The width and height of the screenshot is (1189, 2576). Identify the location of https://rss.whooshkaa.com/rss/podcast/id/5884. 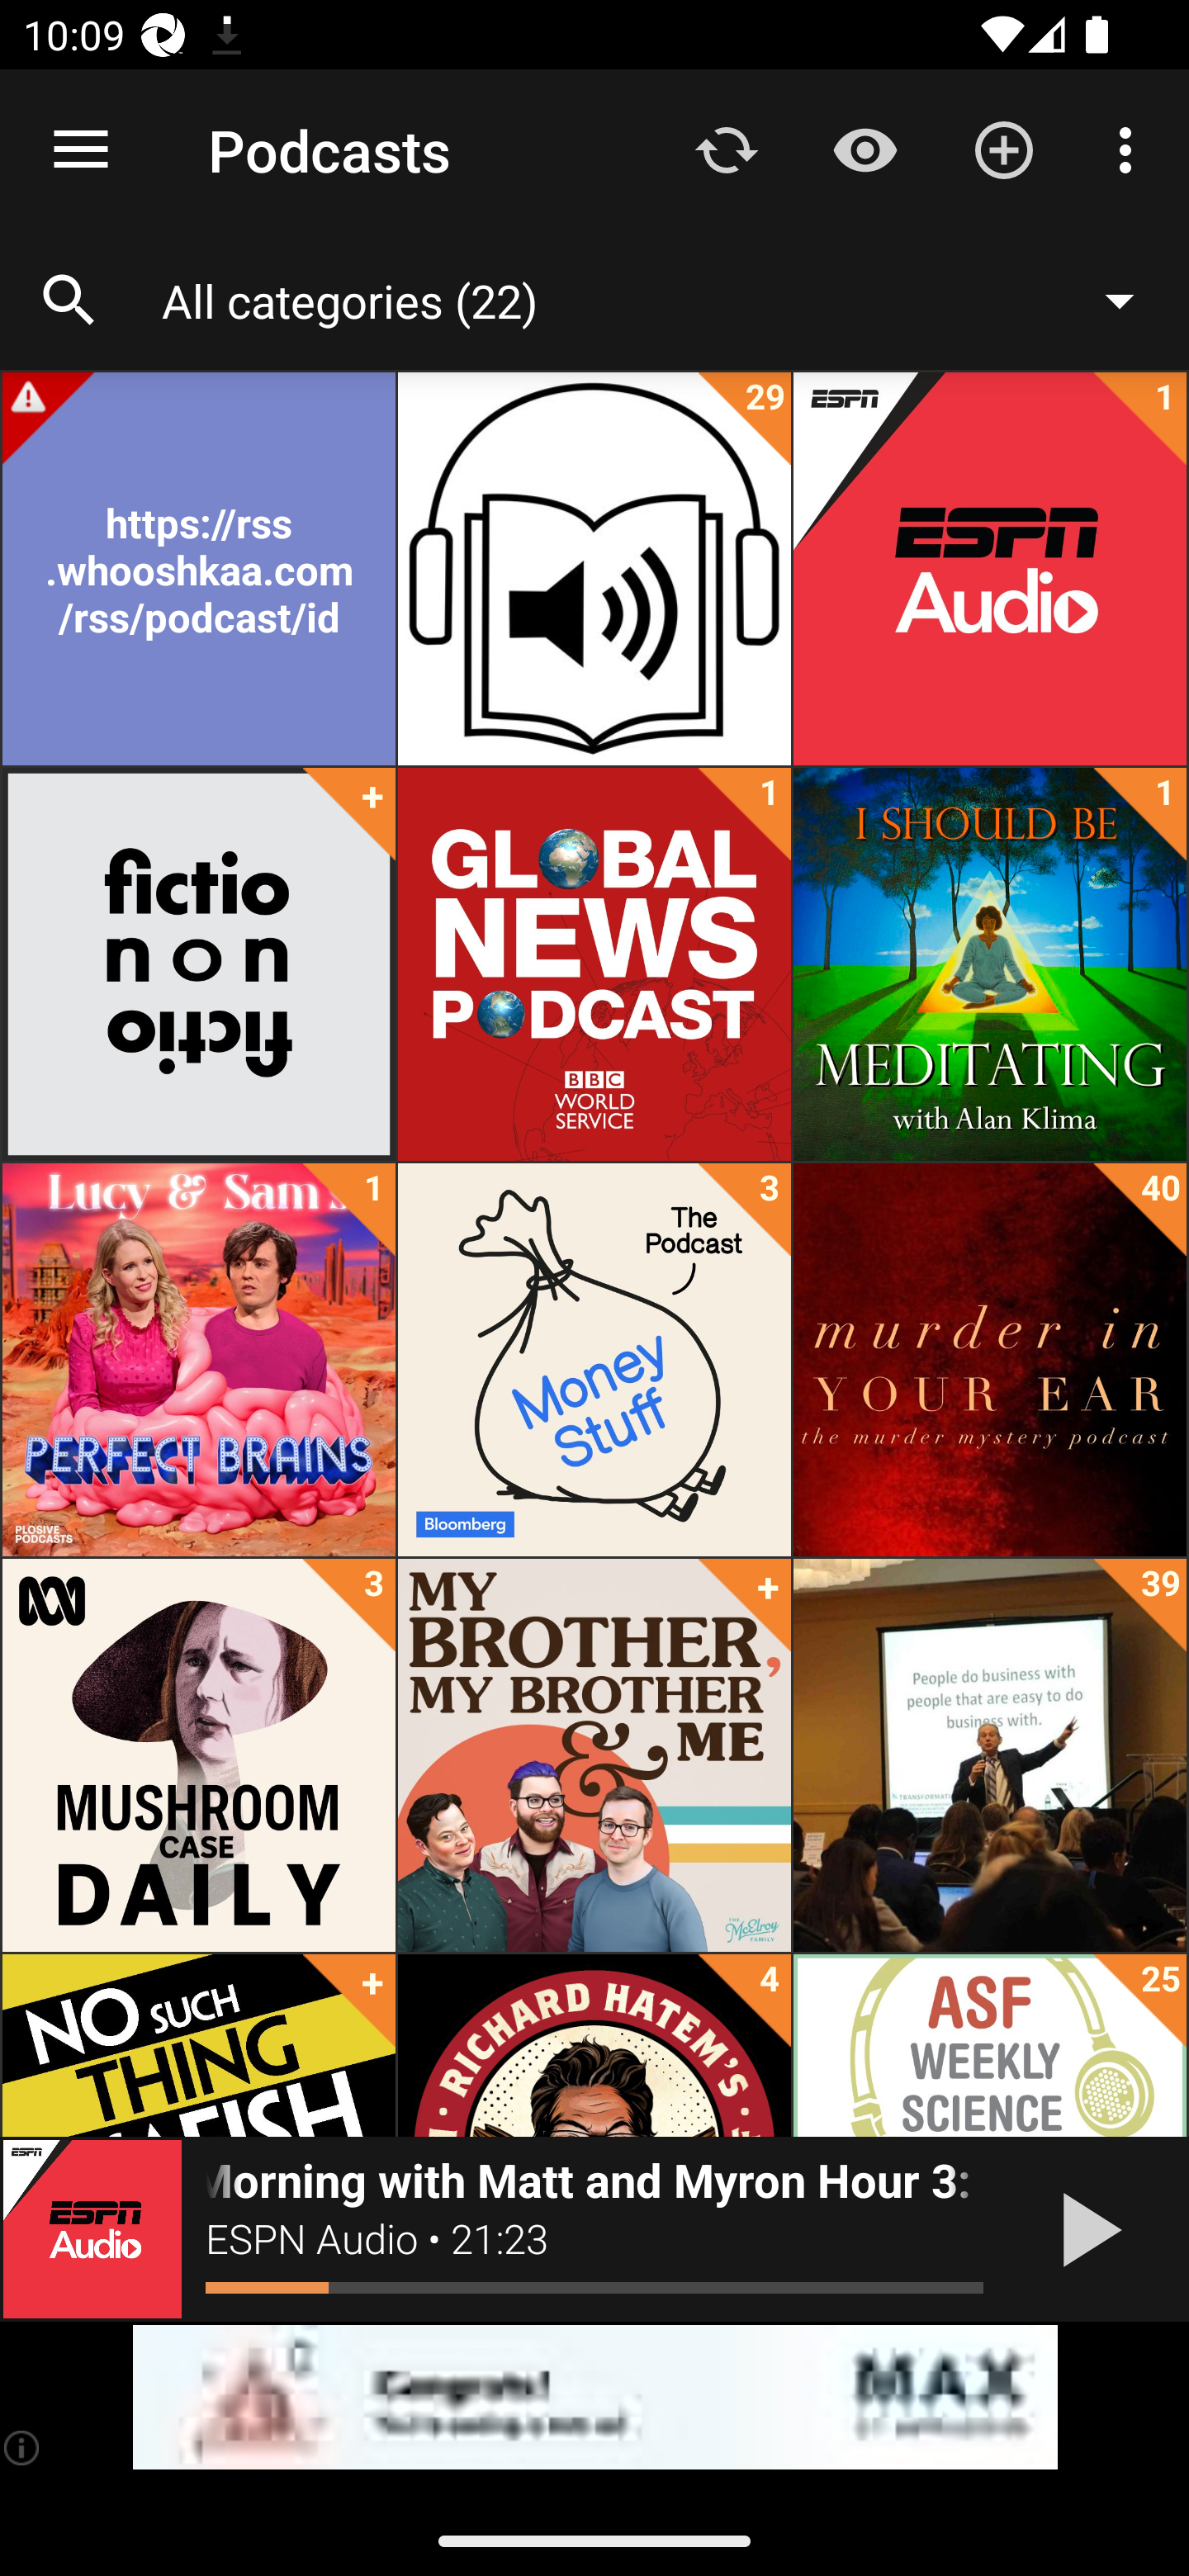
(198, 569).